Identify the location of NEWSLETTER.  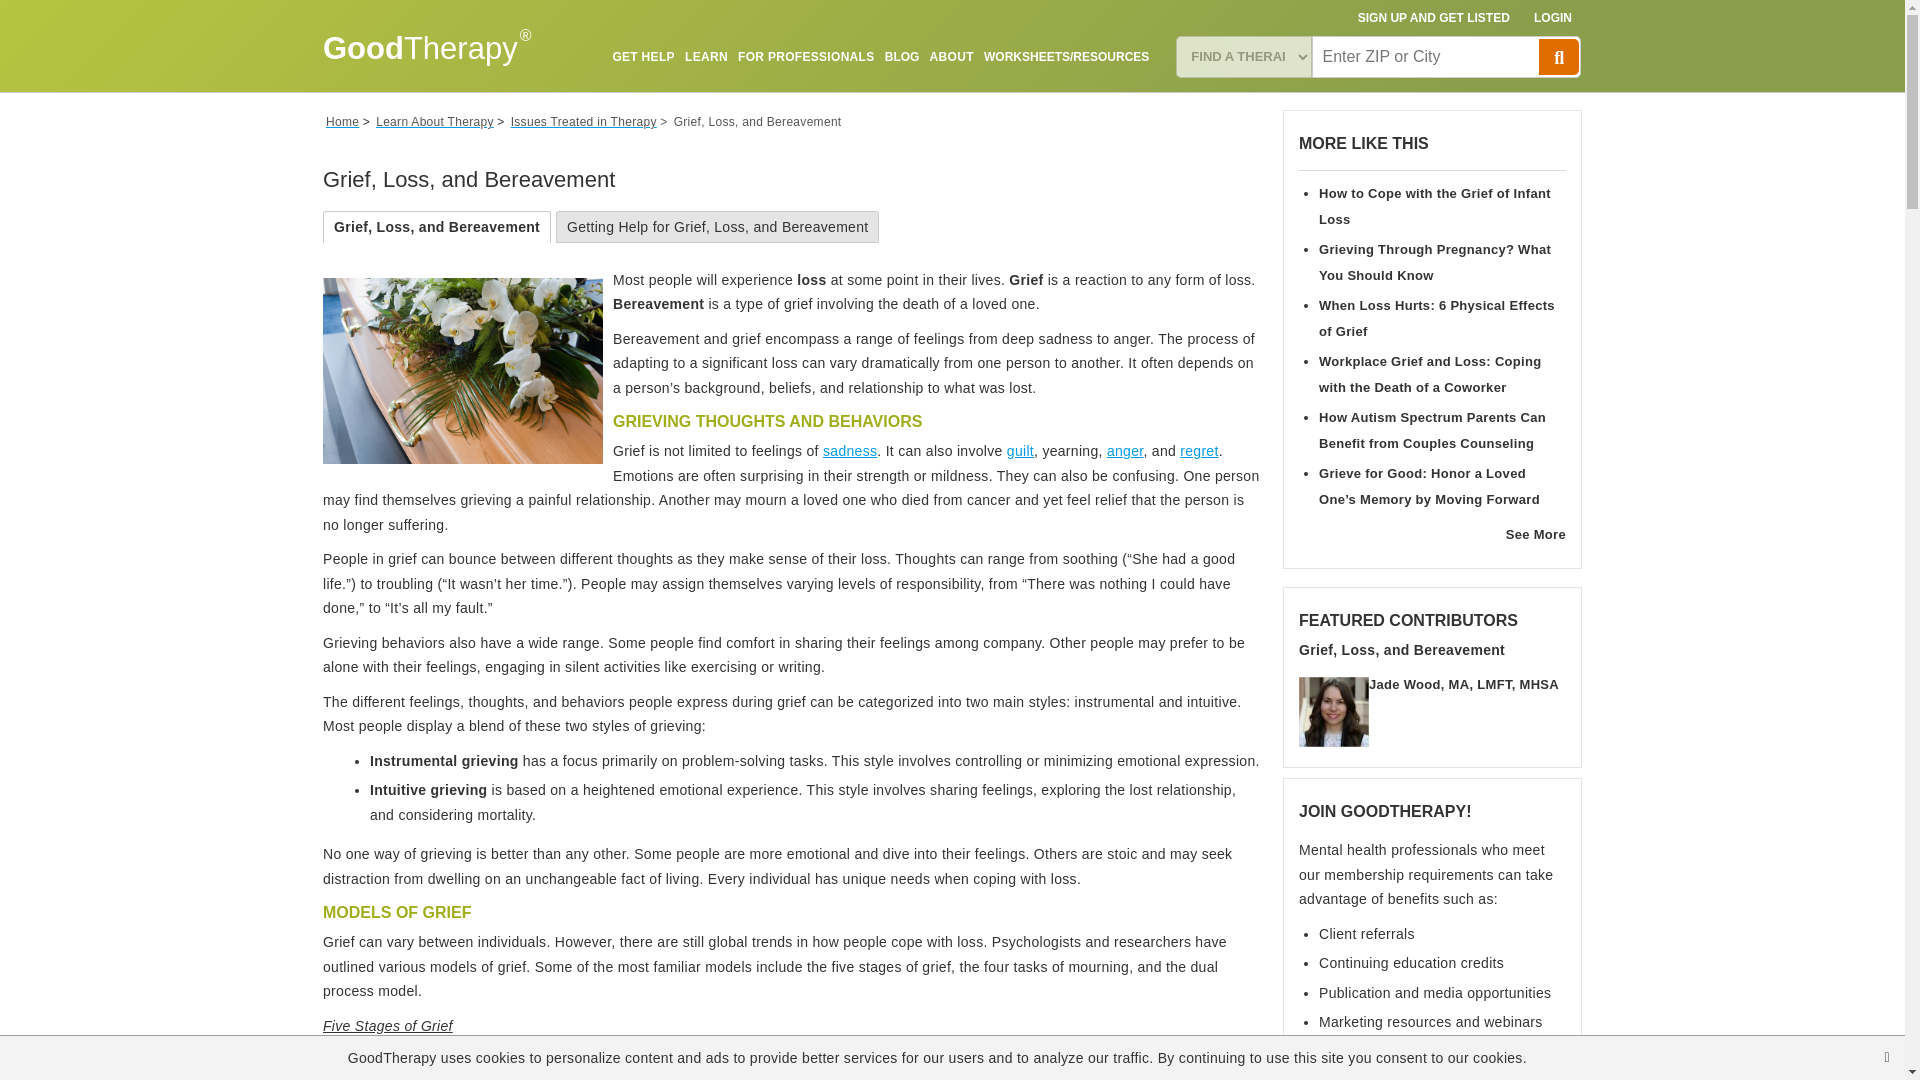
(1108, 103).